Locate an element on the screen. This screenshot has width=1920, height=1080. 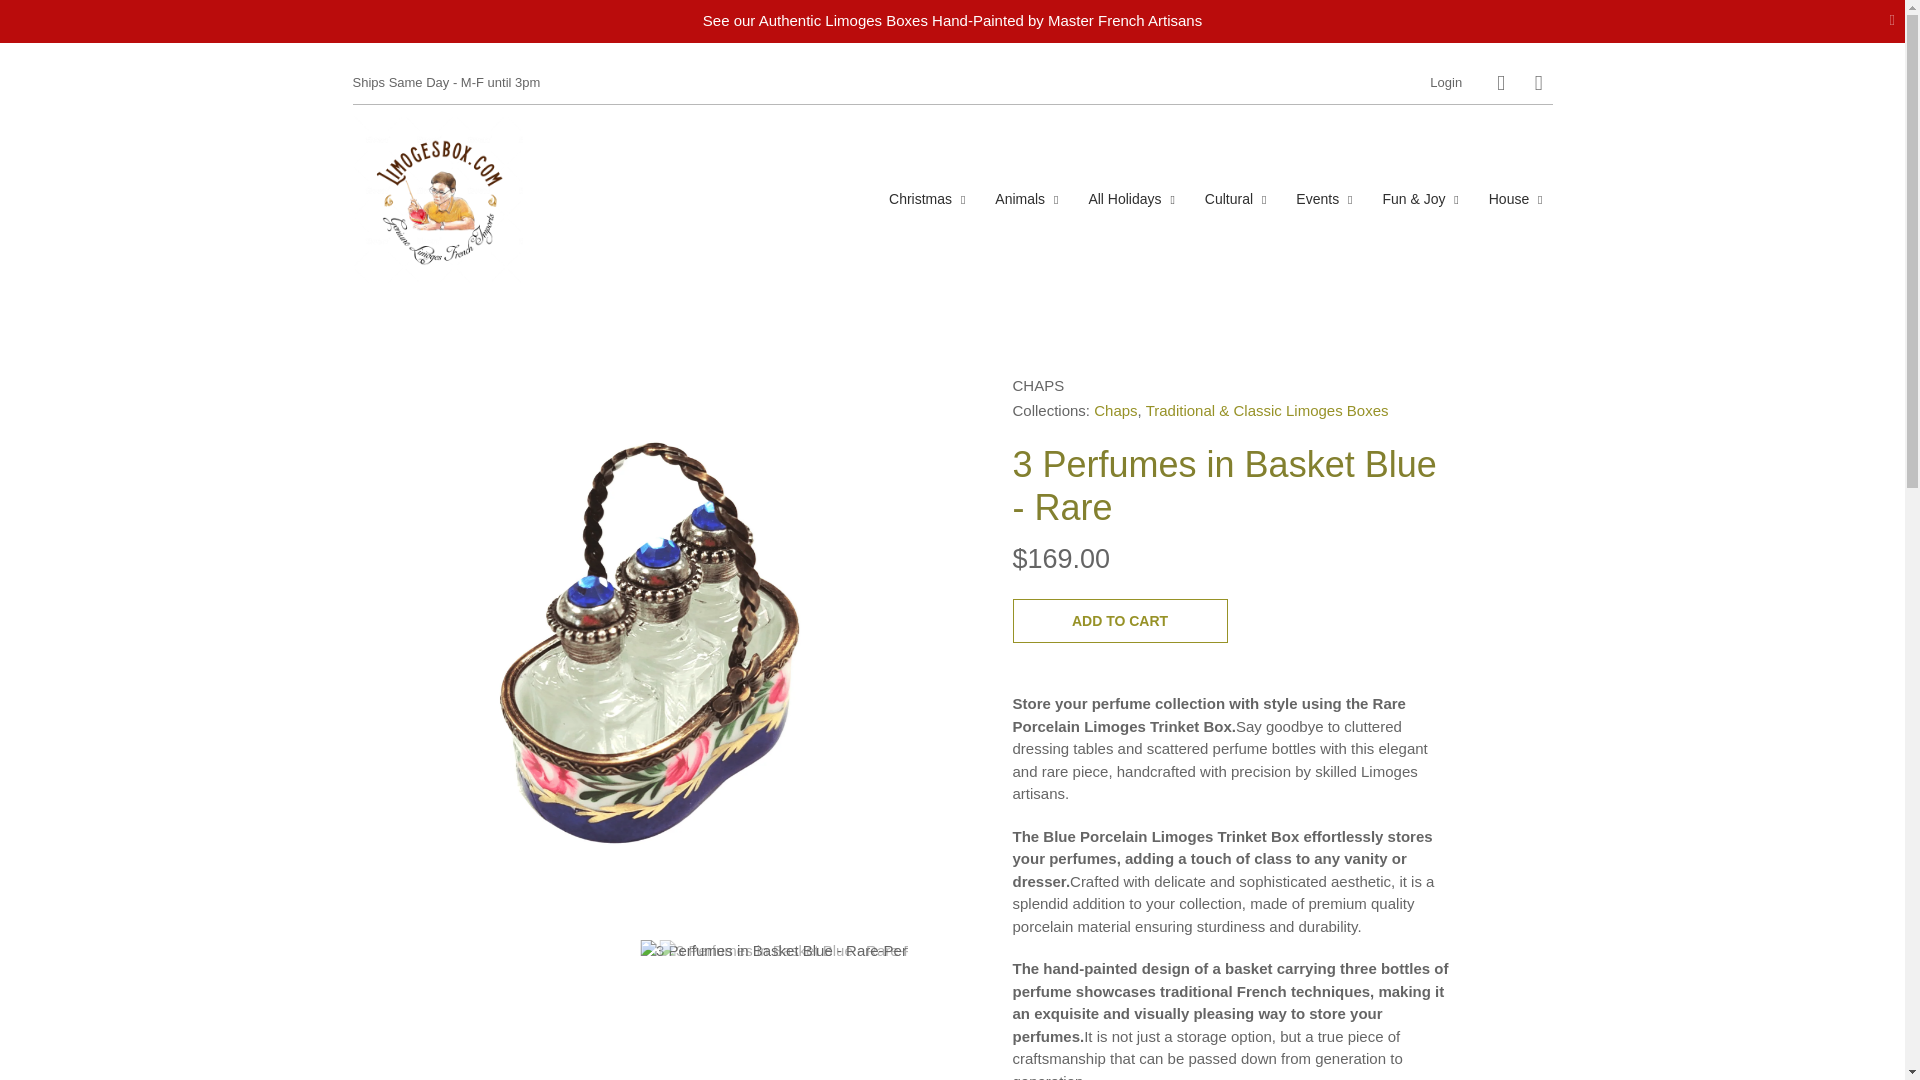
All Holidays is located at coordinates (1130, 198).